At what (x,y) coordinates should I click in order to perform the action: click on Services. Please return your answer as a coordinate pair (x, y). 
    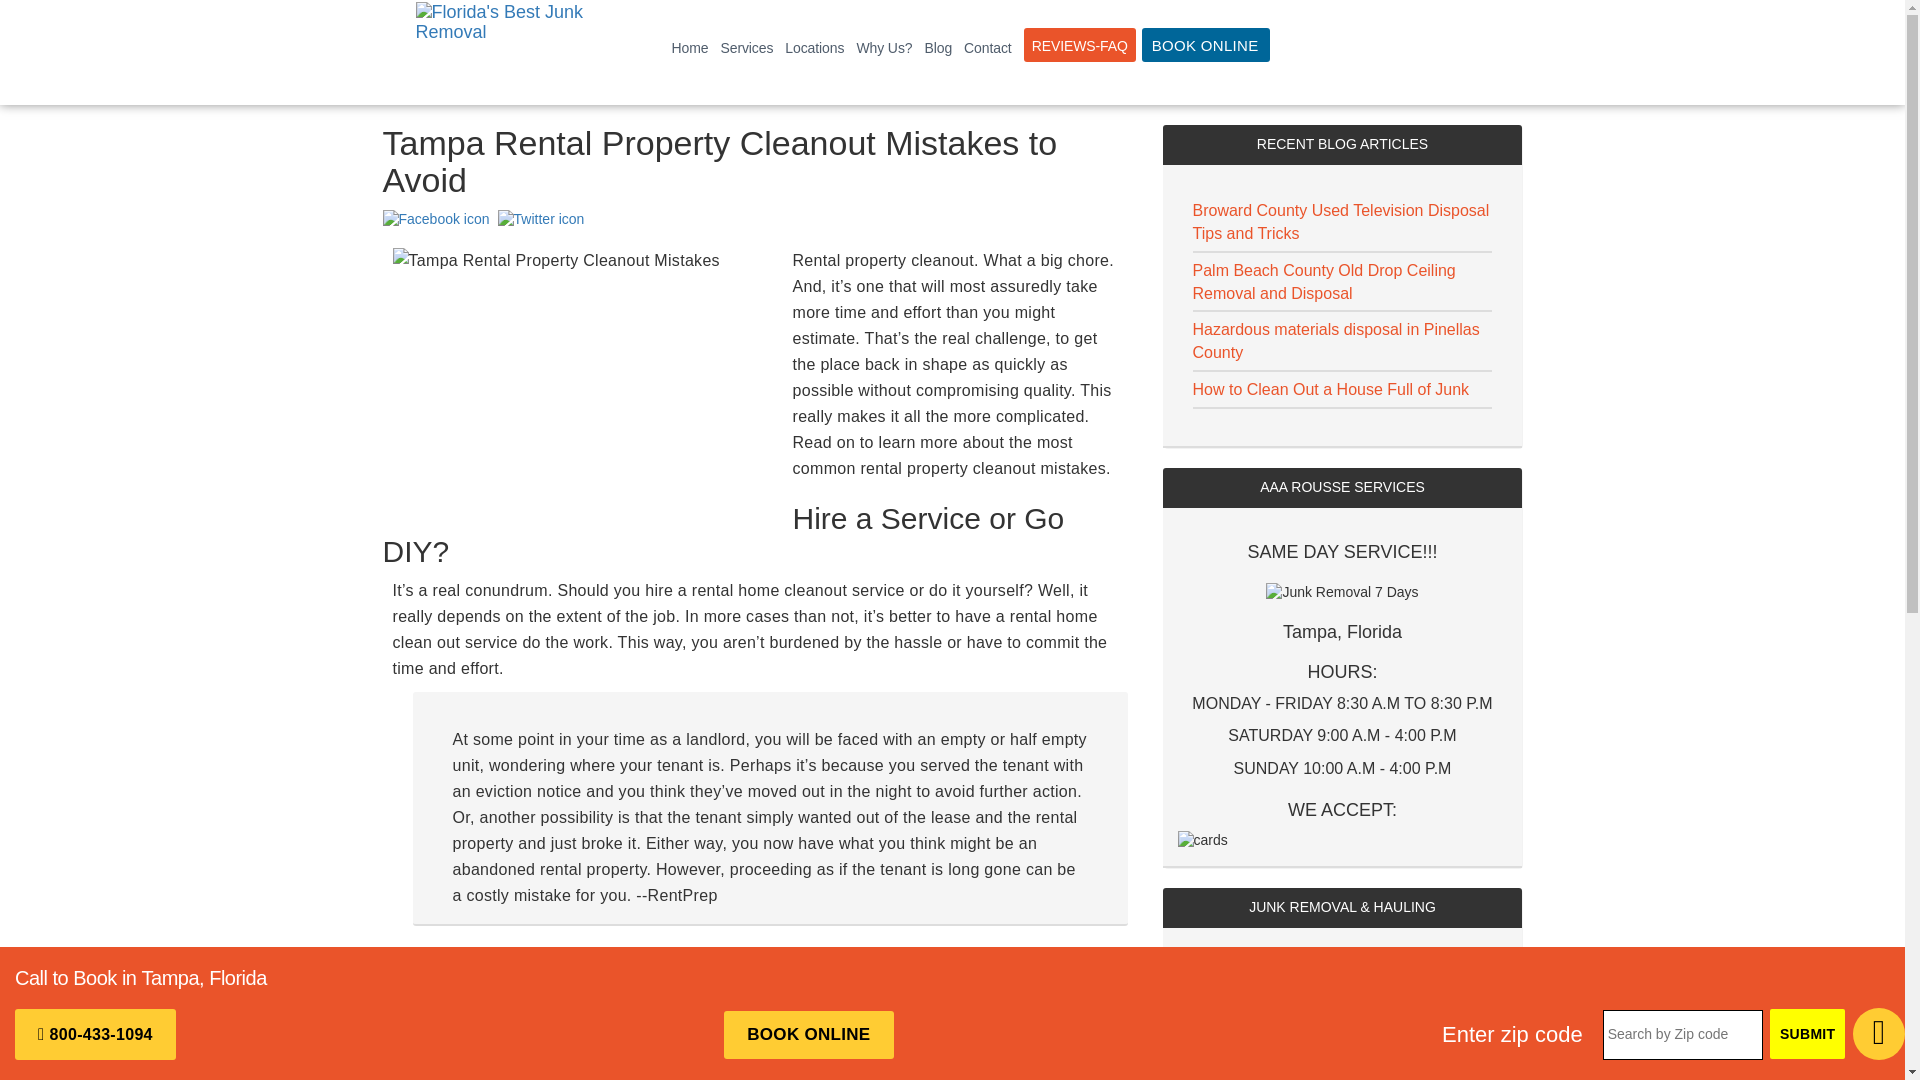
    Looking at the image, I should click on (746, 48).